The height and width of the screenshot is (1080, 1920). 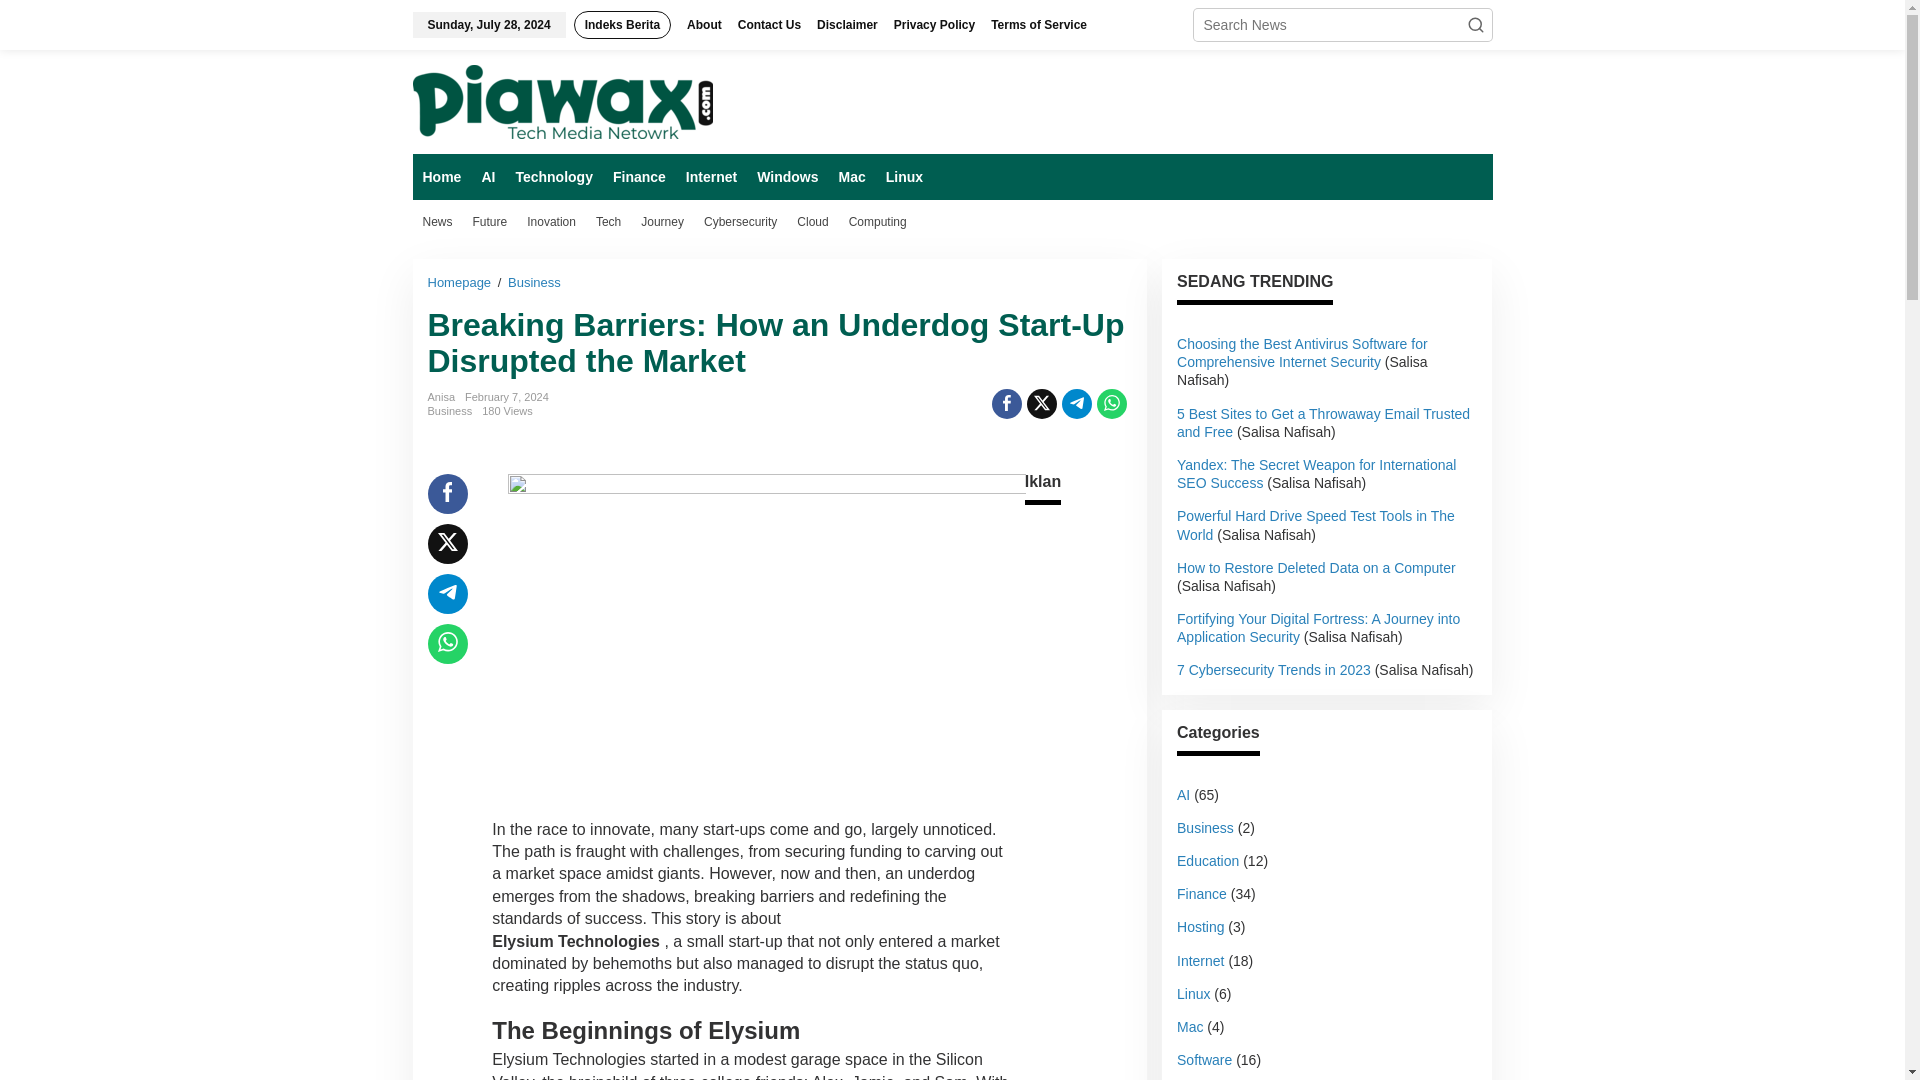 I want to click on Cybersecurity, so click(x=740, y=222).